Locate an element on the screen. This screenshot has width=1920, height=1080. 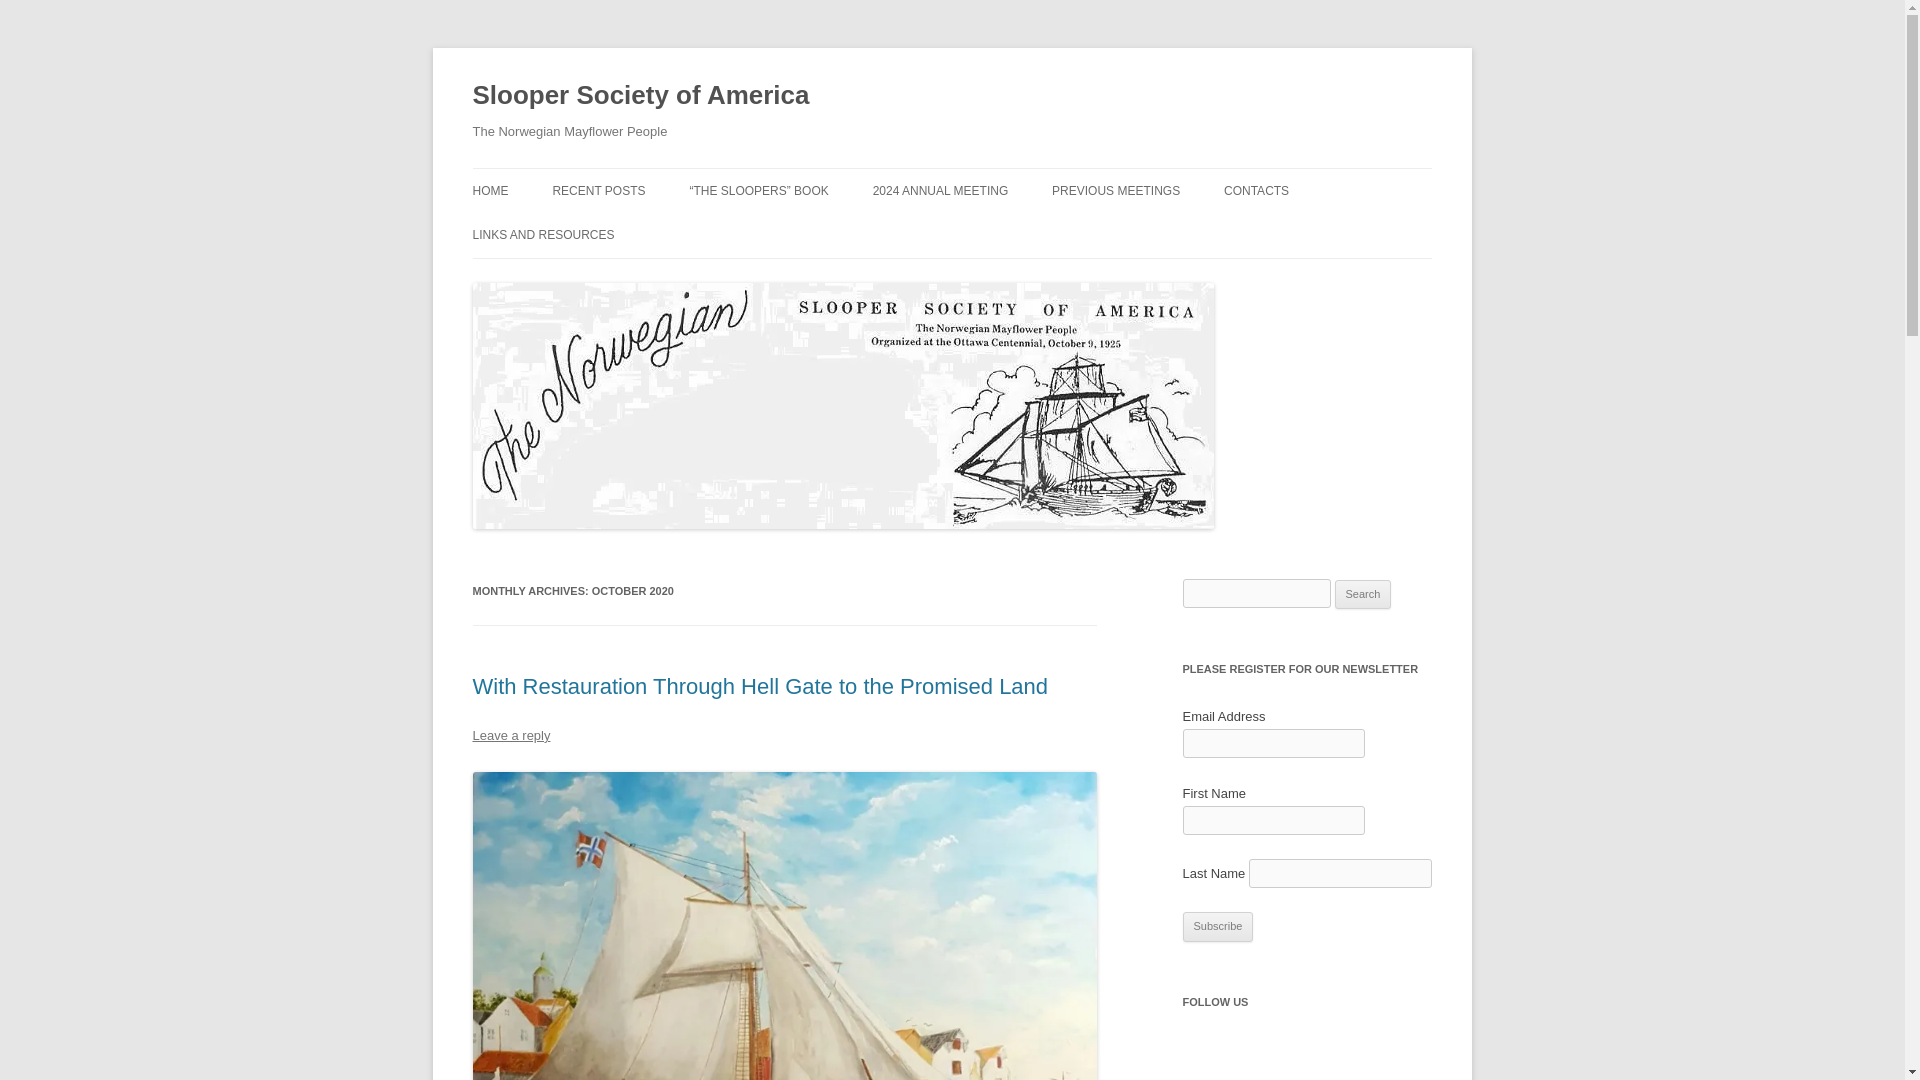
With Restauration Through Hell Gate to the Promised Land is located at coordinates (760, 686).